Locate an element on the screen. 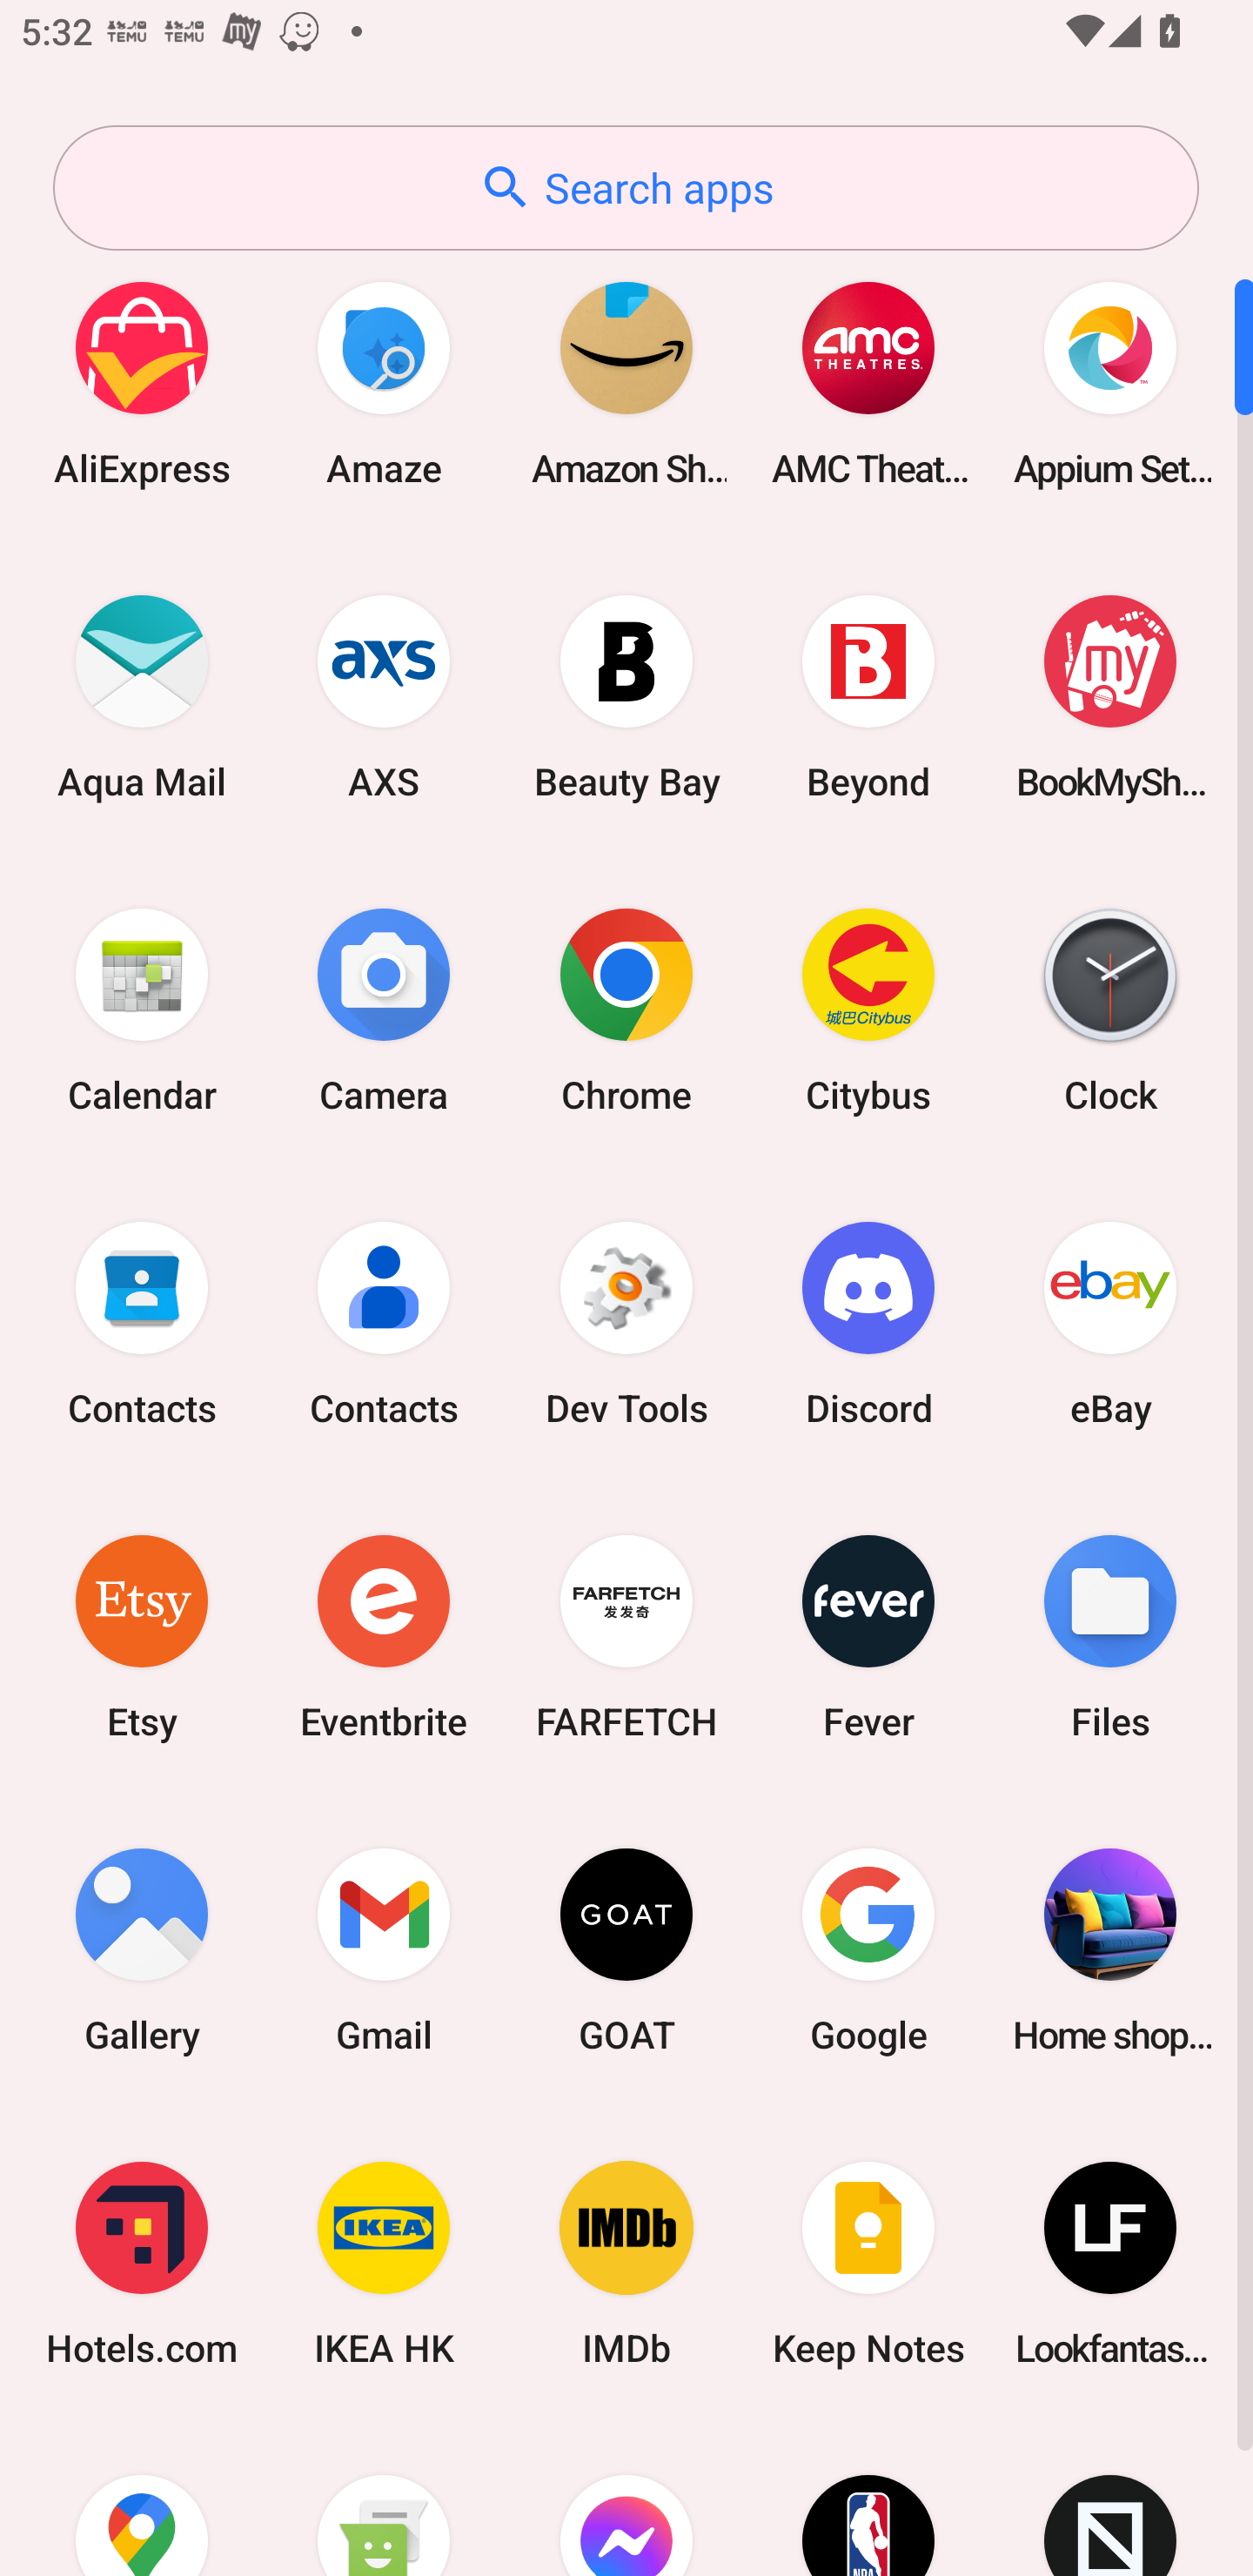  Fever is located at coordinates (868, 1636).